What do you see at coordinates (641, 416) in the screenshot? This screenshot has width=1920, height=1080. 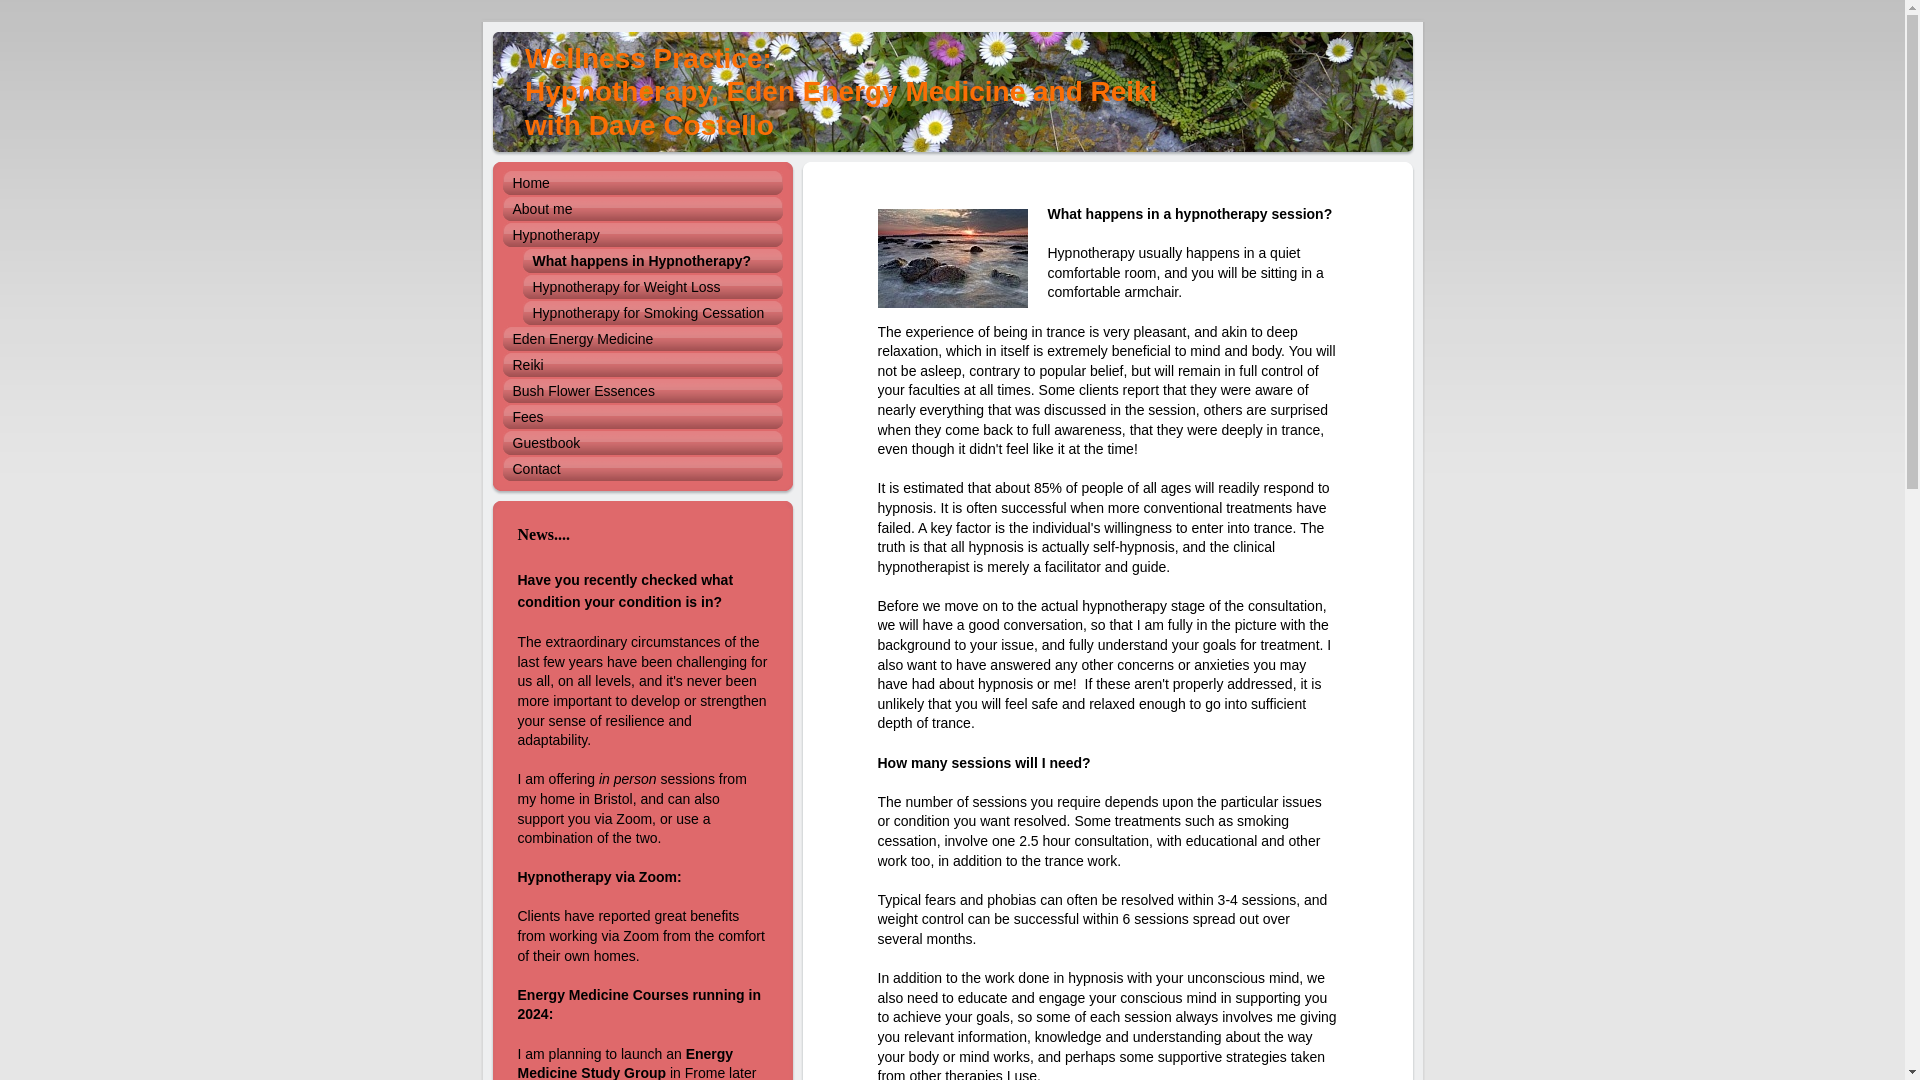 I see `Fees` at bounding box center [641, 416].